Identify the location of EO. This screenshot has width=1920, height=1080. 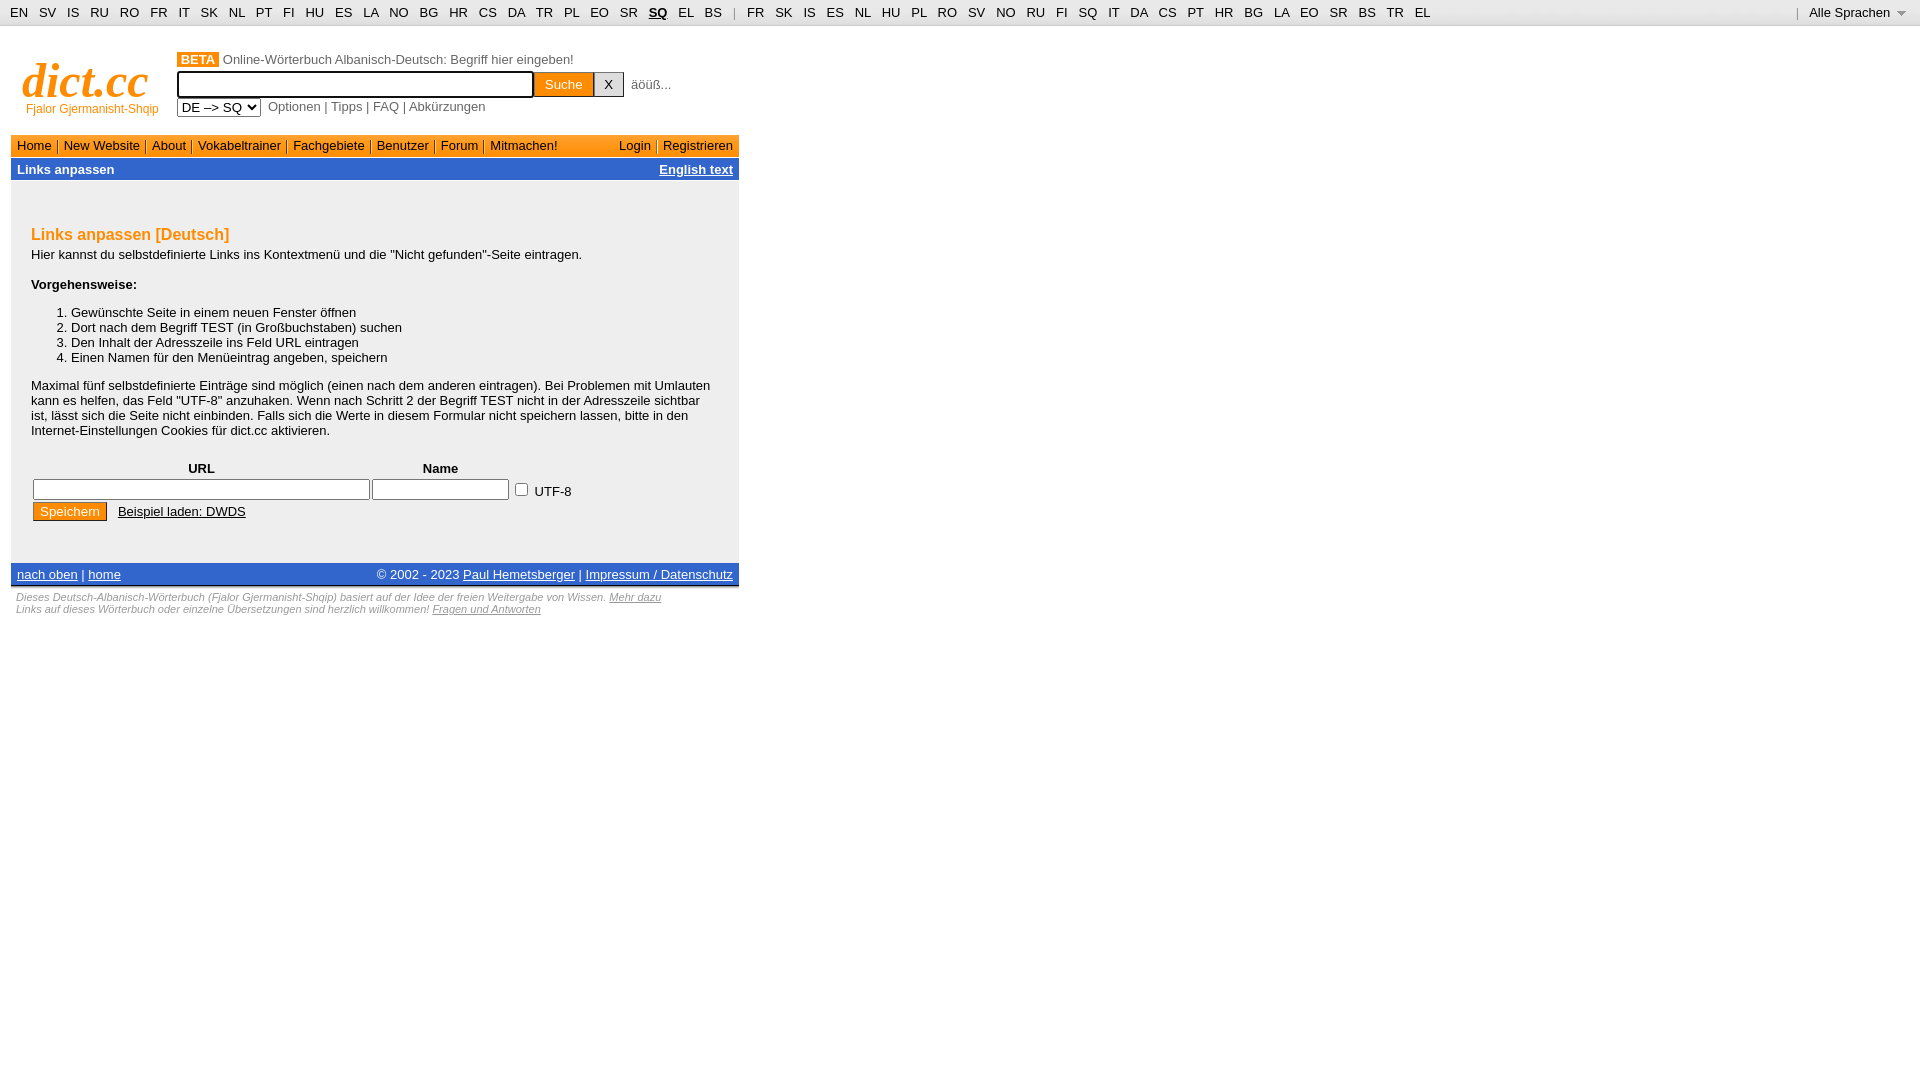
(600, 12).